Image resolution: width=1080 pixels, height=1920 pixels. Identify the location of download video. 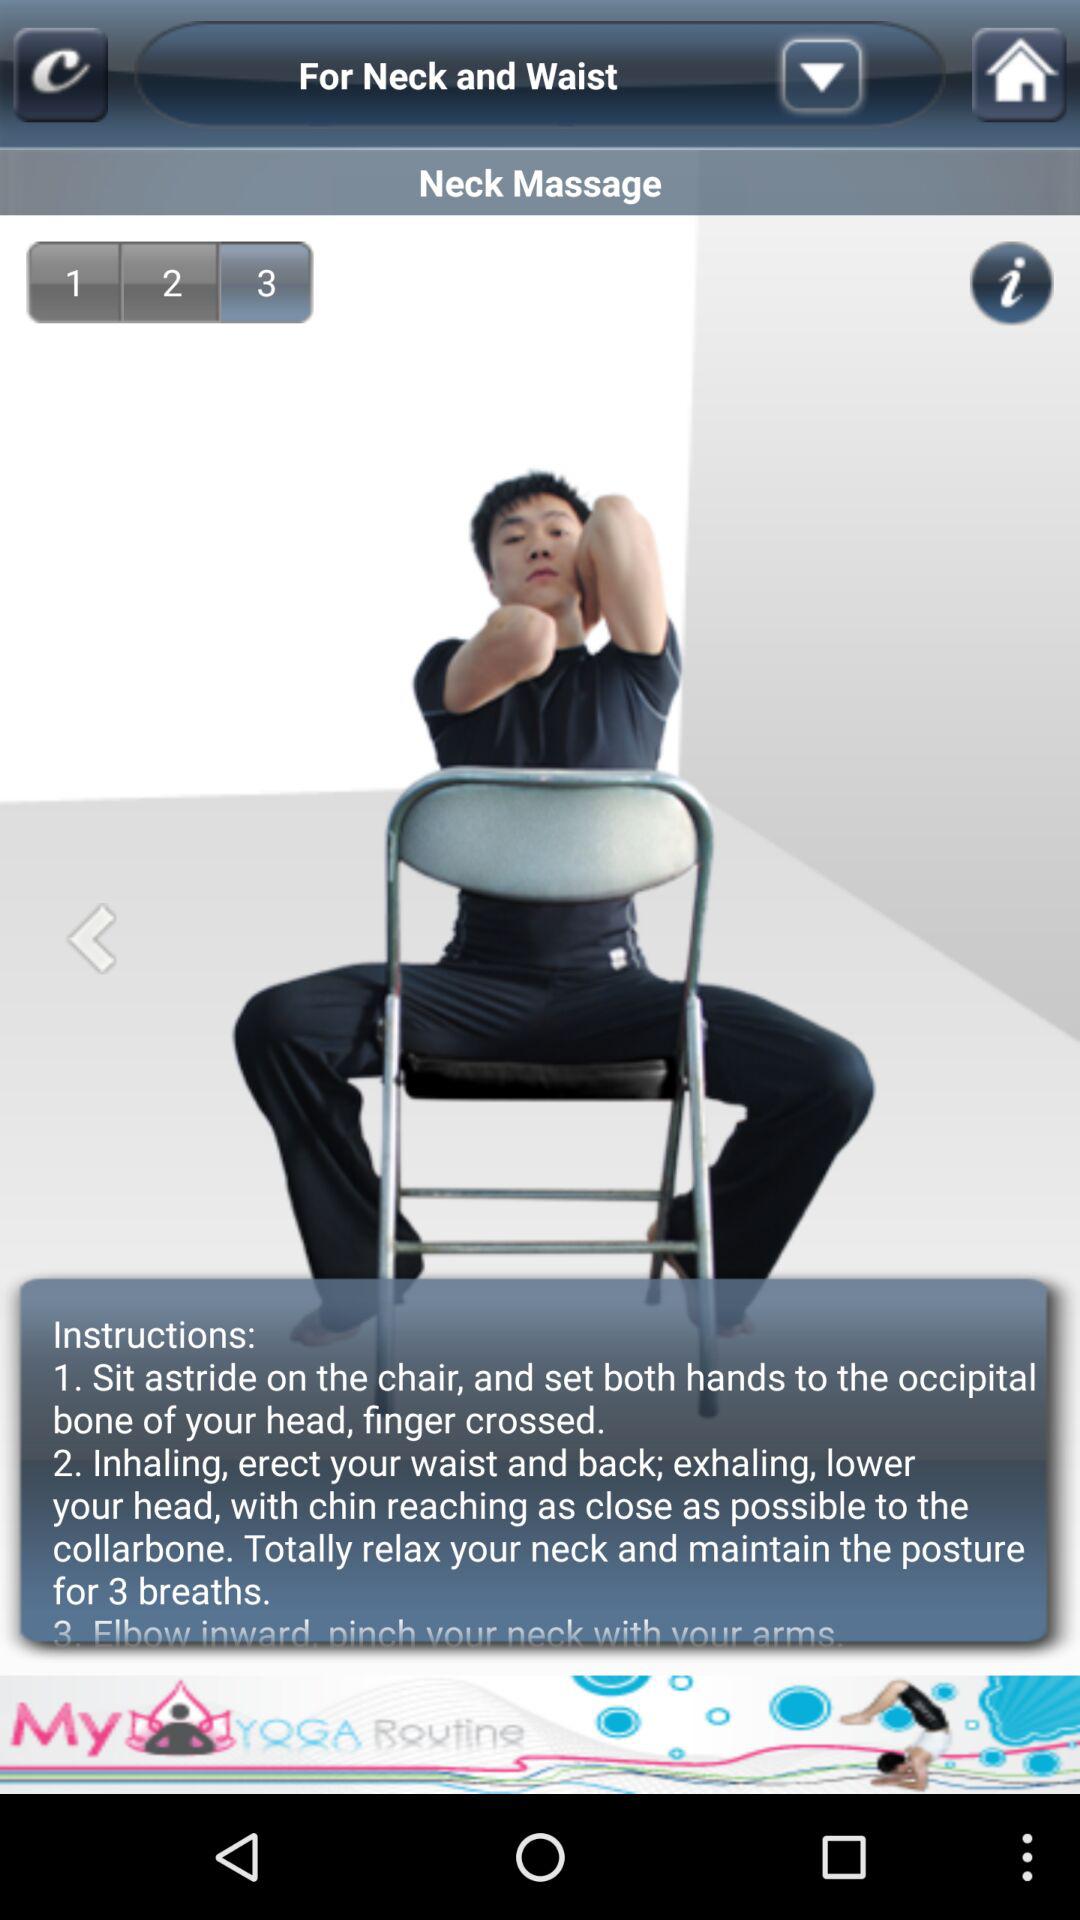
(853, 75).